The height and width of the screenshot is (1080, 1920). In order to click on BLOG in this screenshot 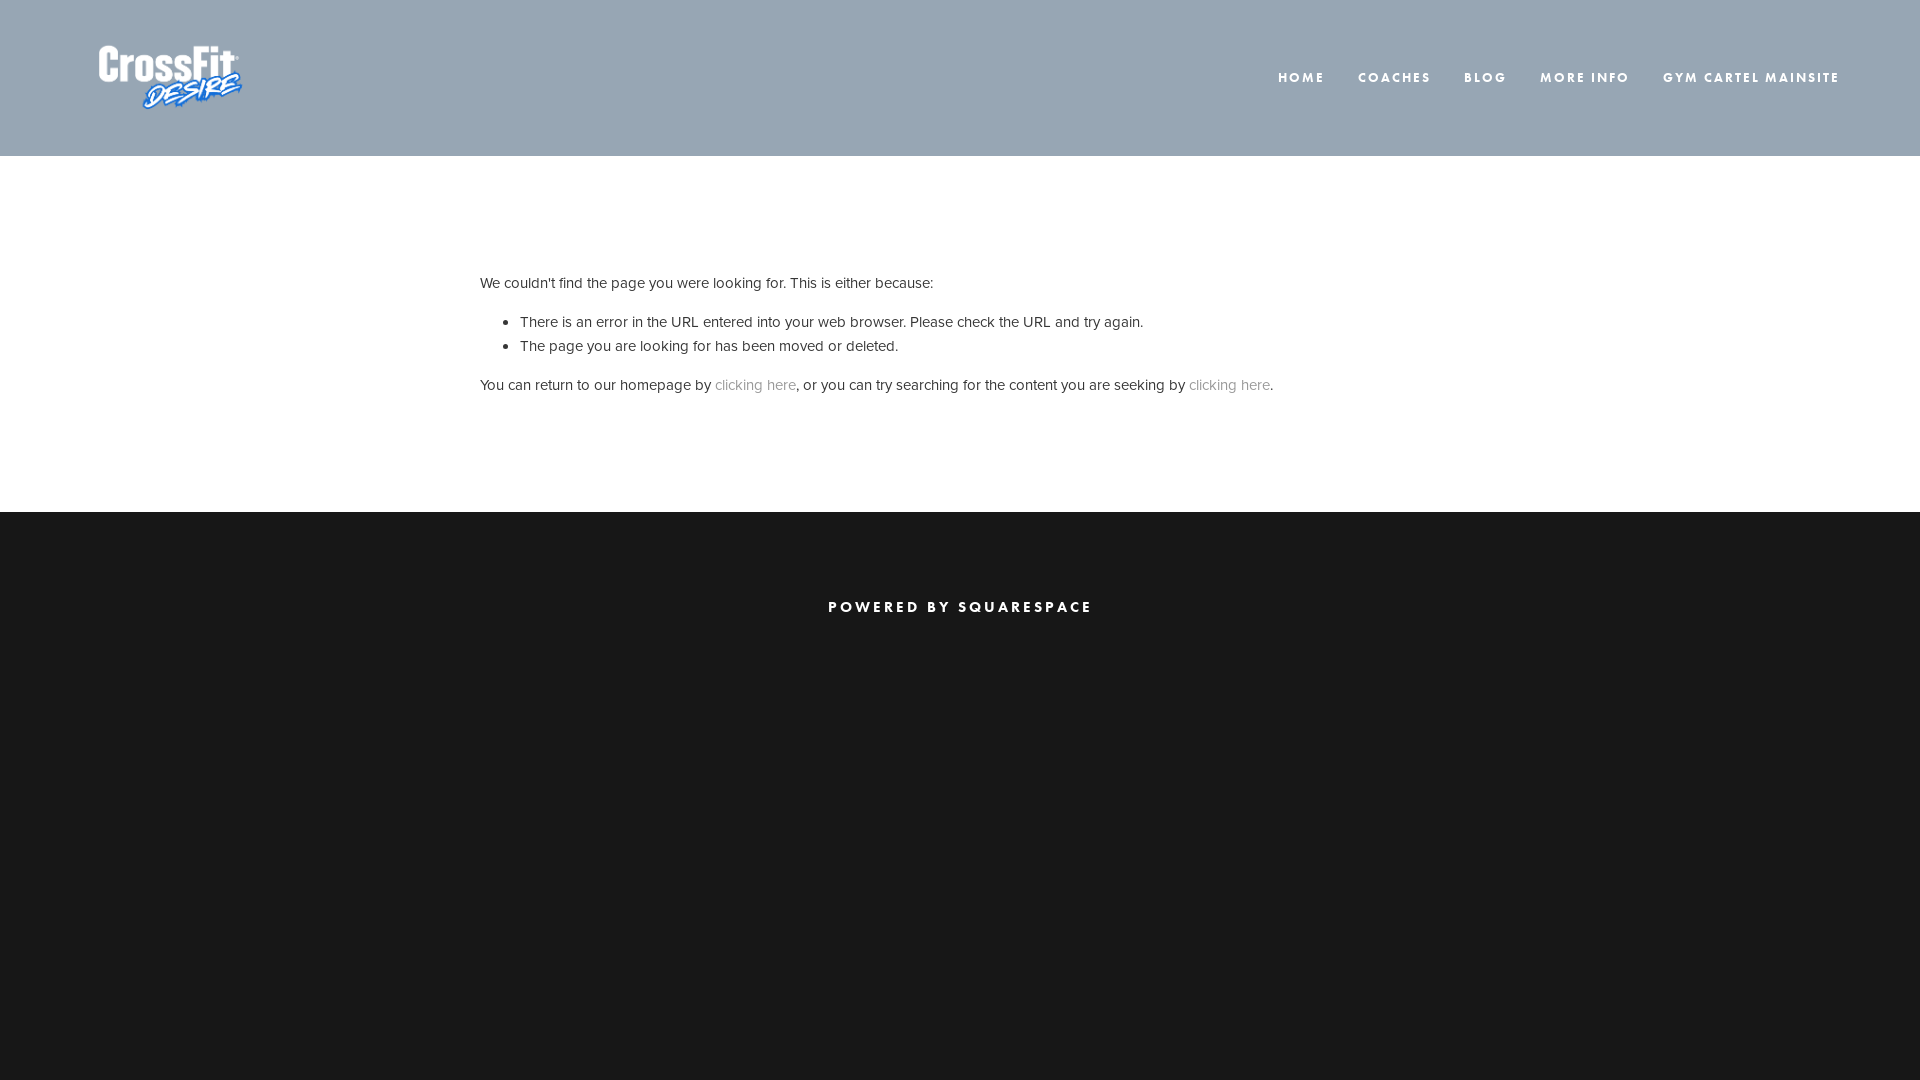, I will do `click(1486, 78)`.